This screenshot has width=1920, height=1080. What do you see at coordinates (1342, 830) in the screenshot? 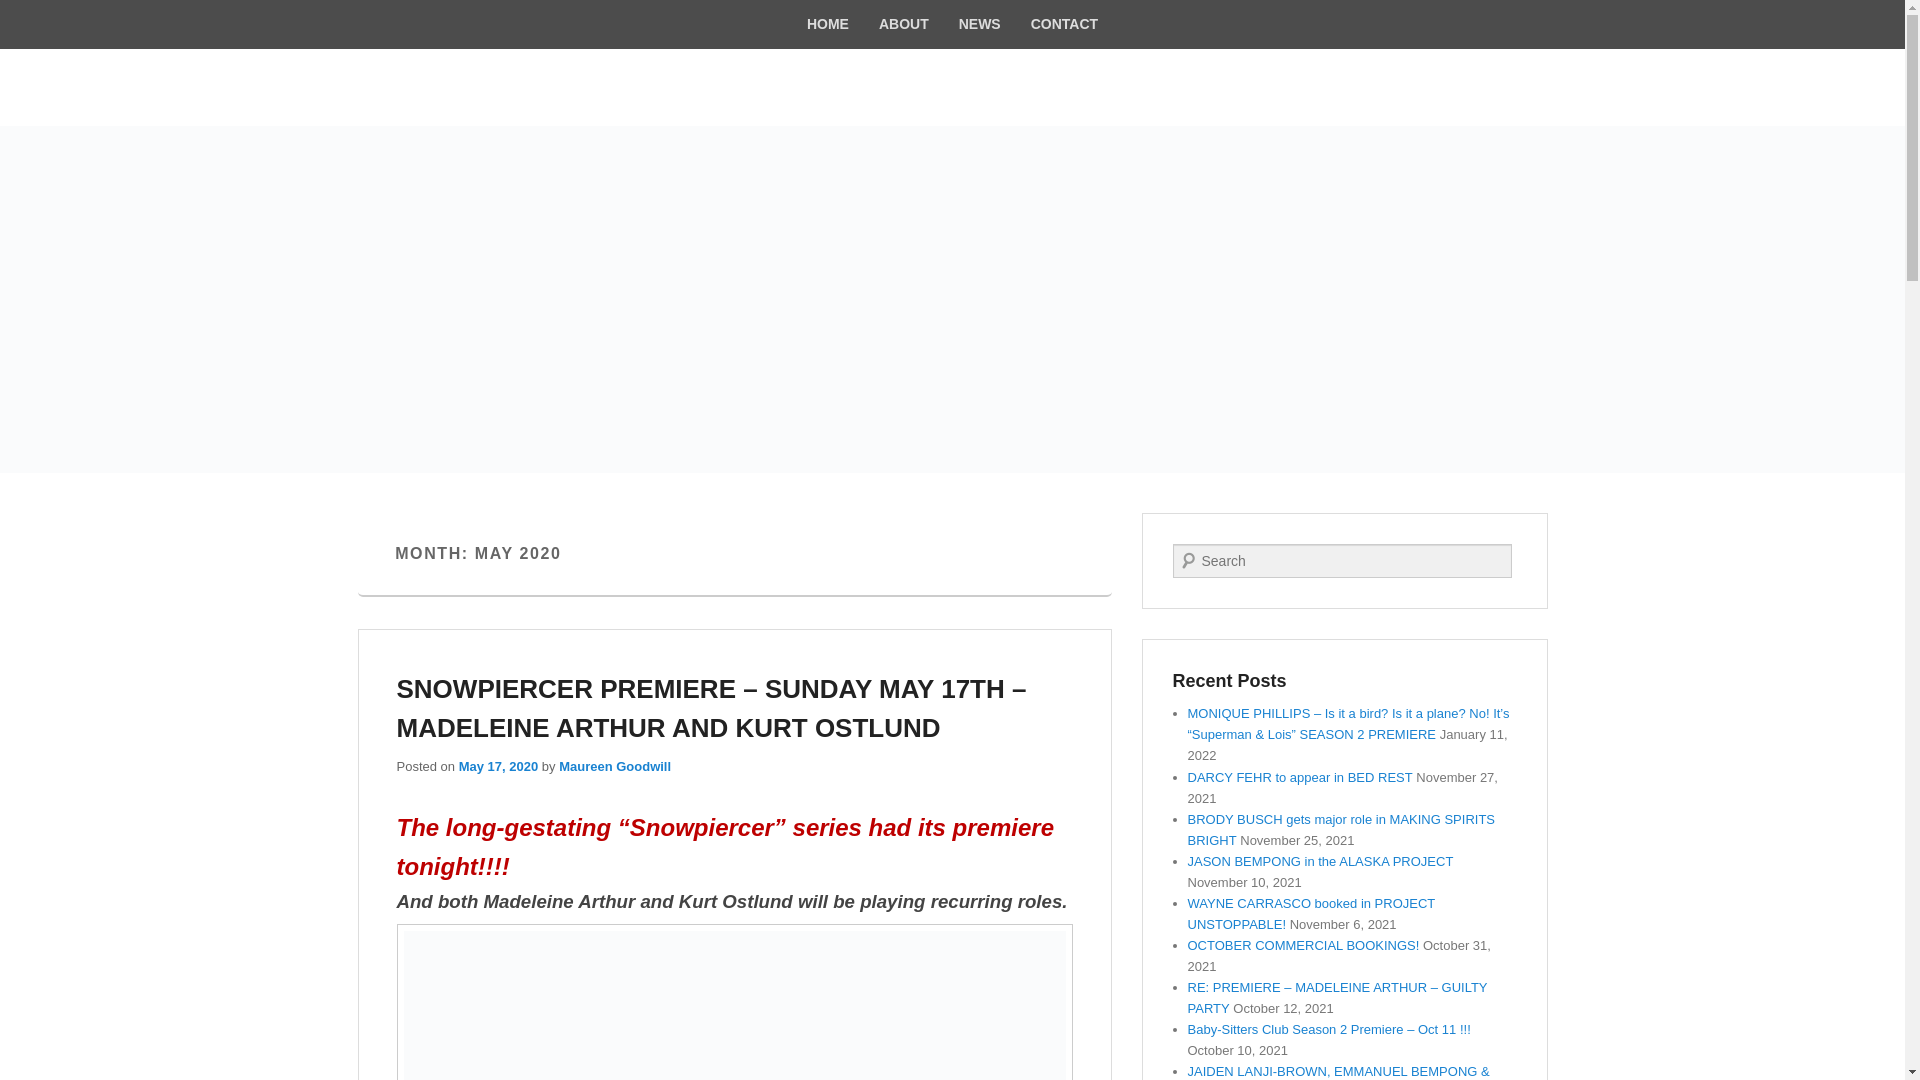
I see `BRODY BUSCH gets major role in MAKING SPIRITS BRIGHT` at bounding box center [1342, 830].